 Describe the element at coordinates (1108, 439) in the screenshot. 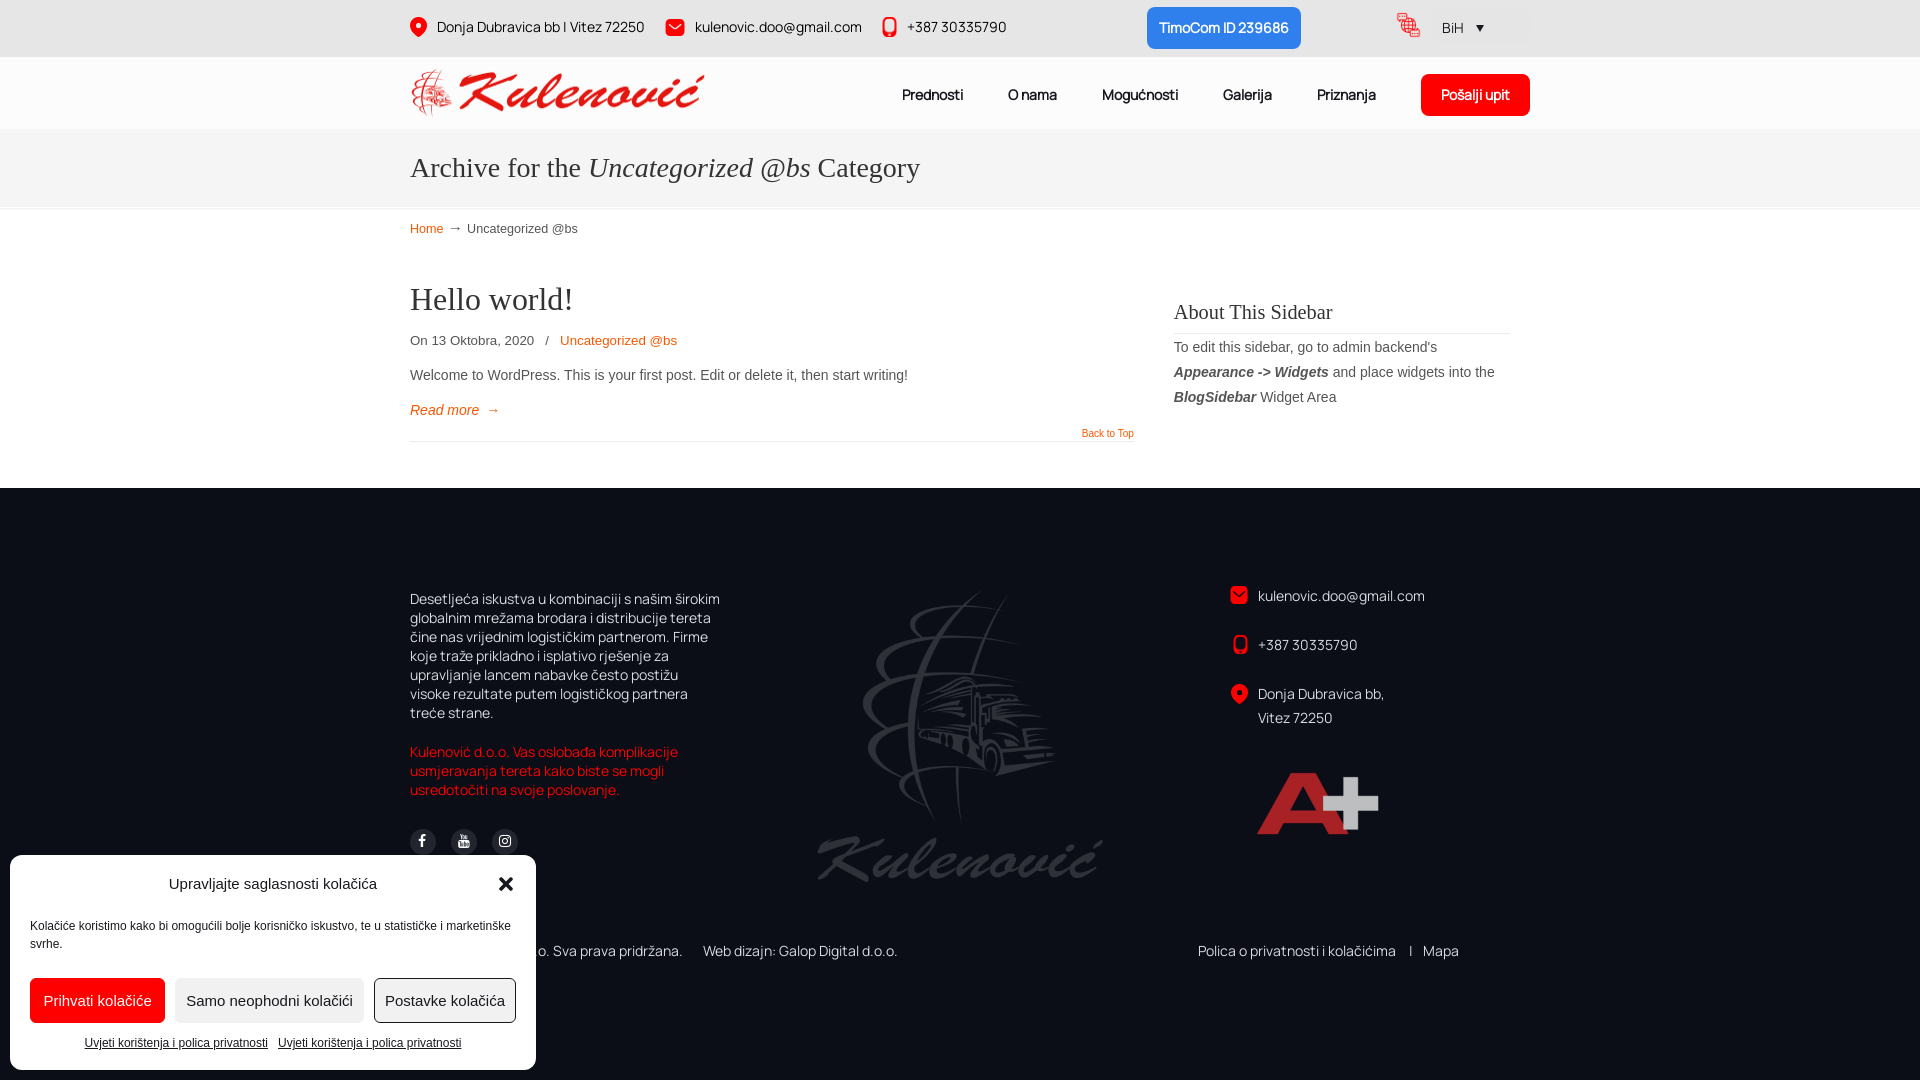

I see `Back to Top` at that location.